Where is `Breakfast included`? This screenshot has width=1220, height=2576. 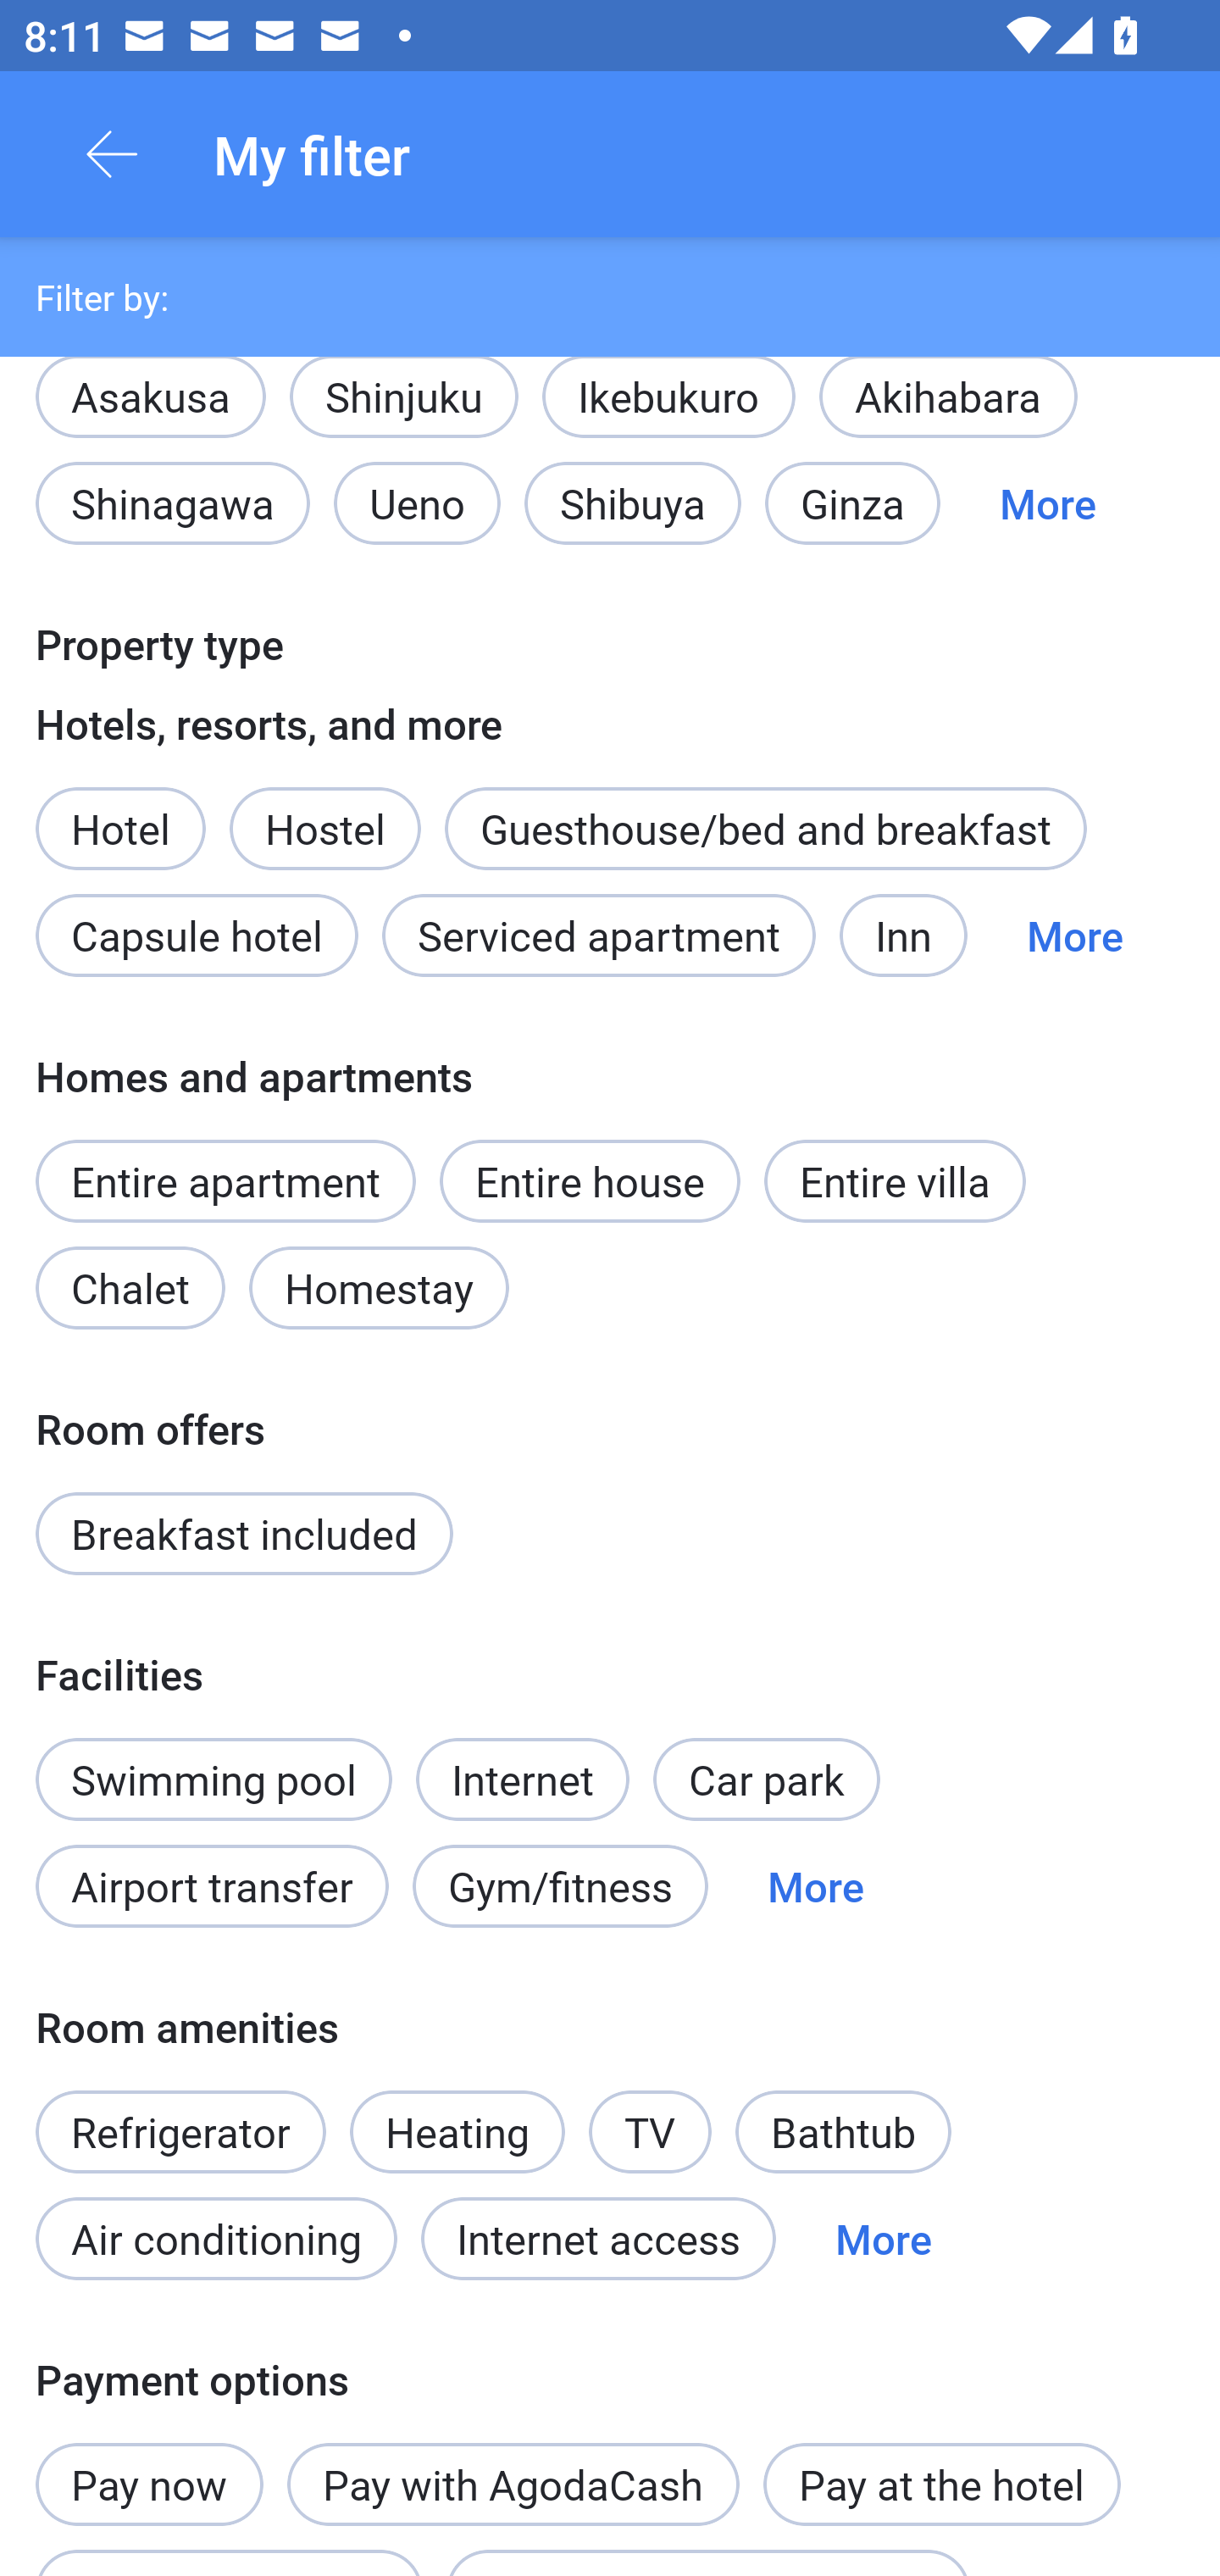 Breakfast included is located at coordinates (244, 1534).